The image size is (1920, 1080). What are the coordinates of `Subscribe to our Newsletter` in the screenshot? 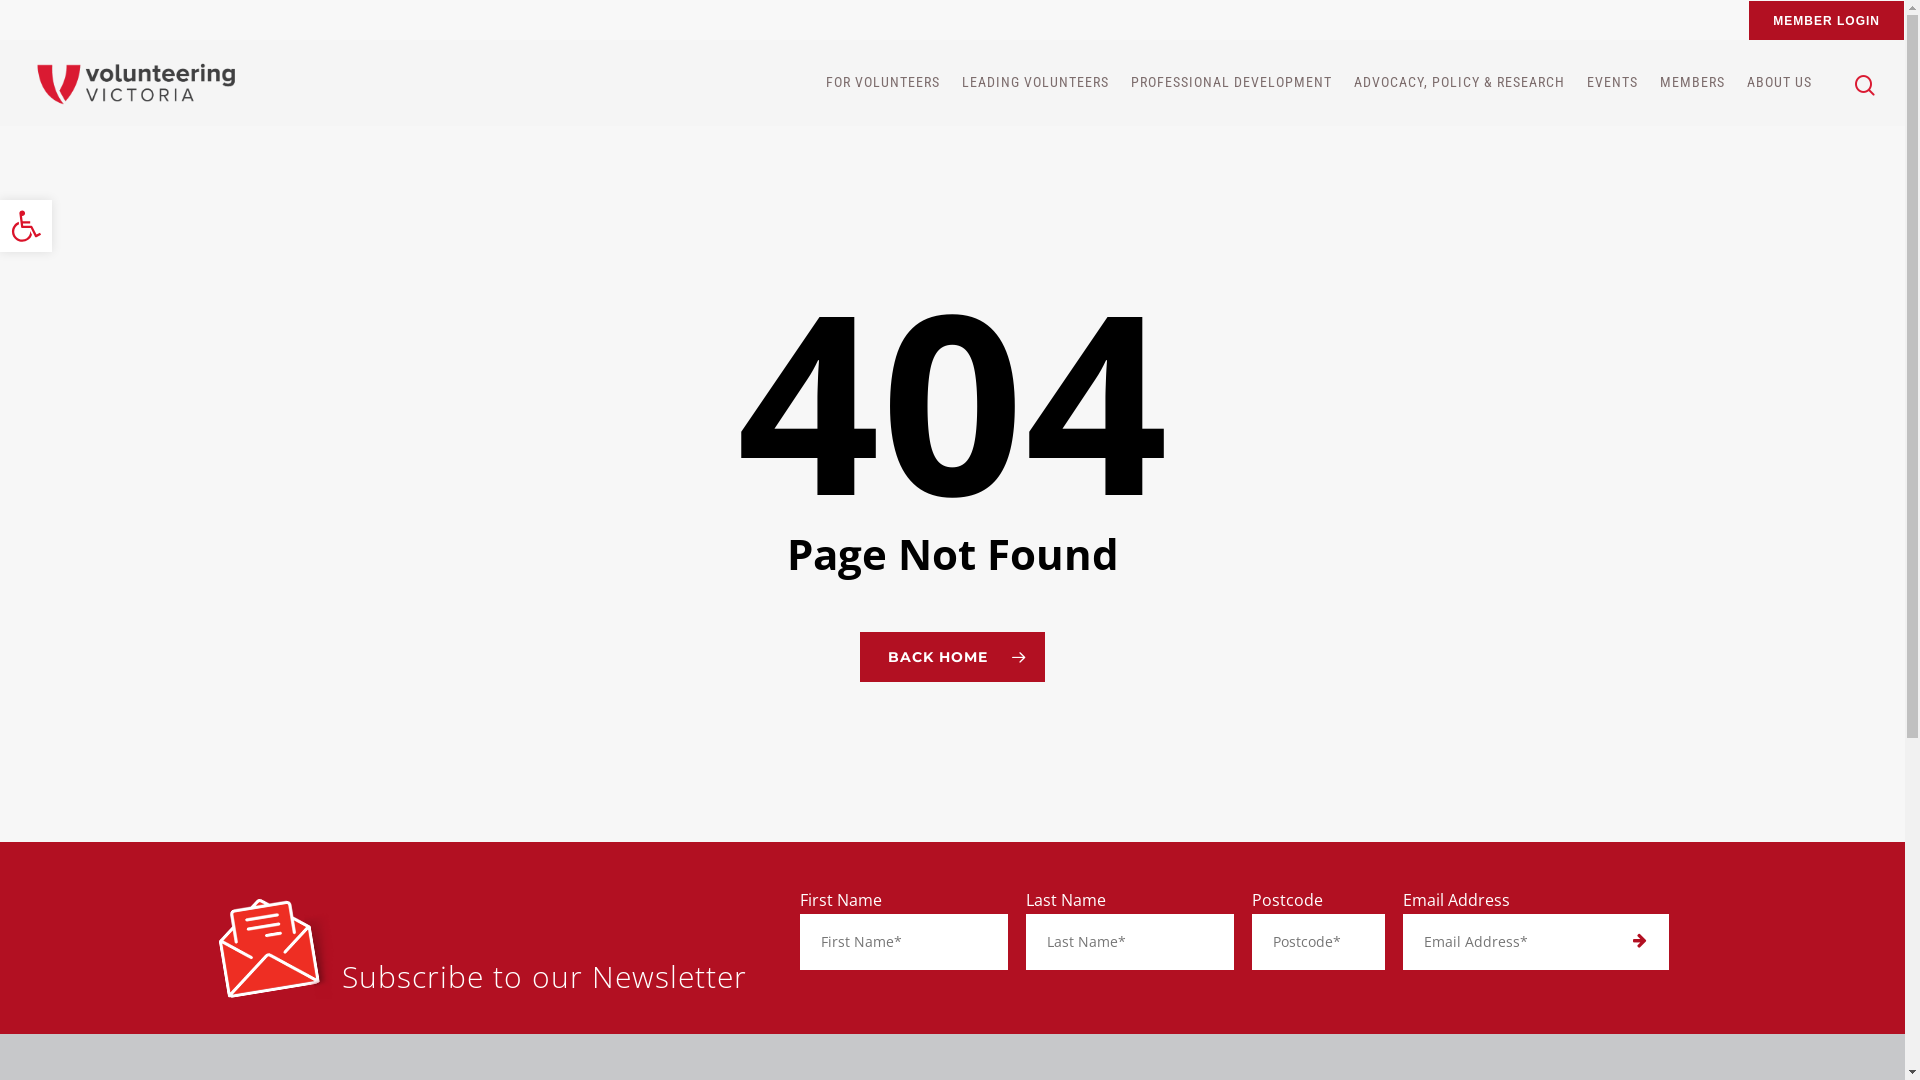 It's located at (544, 976).